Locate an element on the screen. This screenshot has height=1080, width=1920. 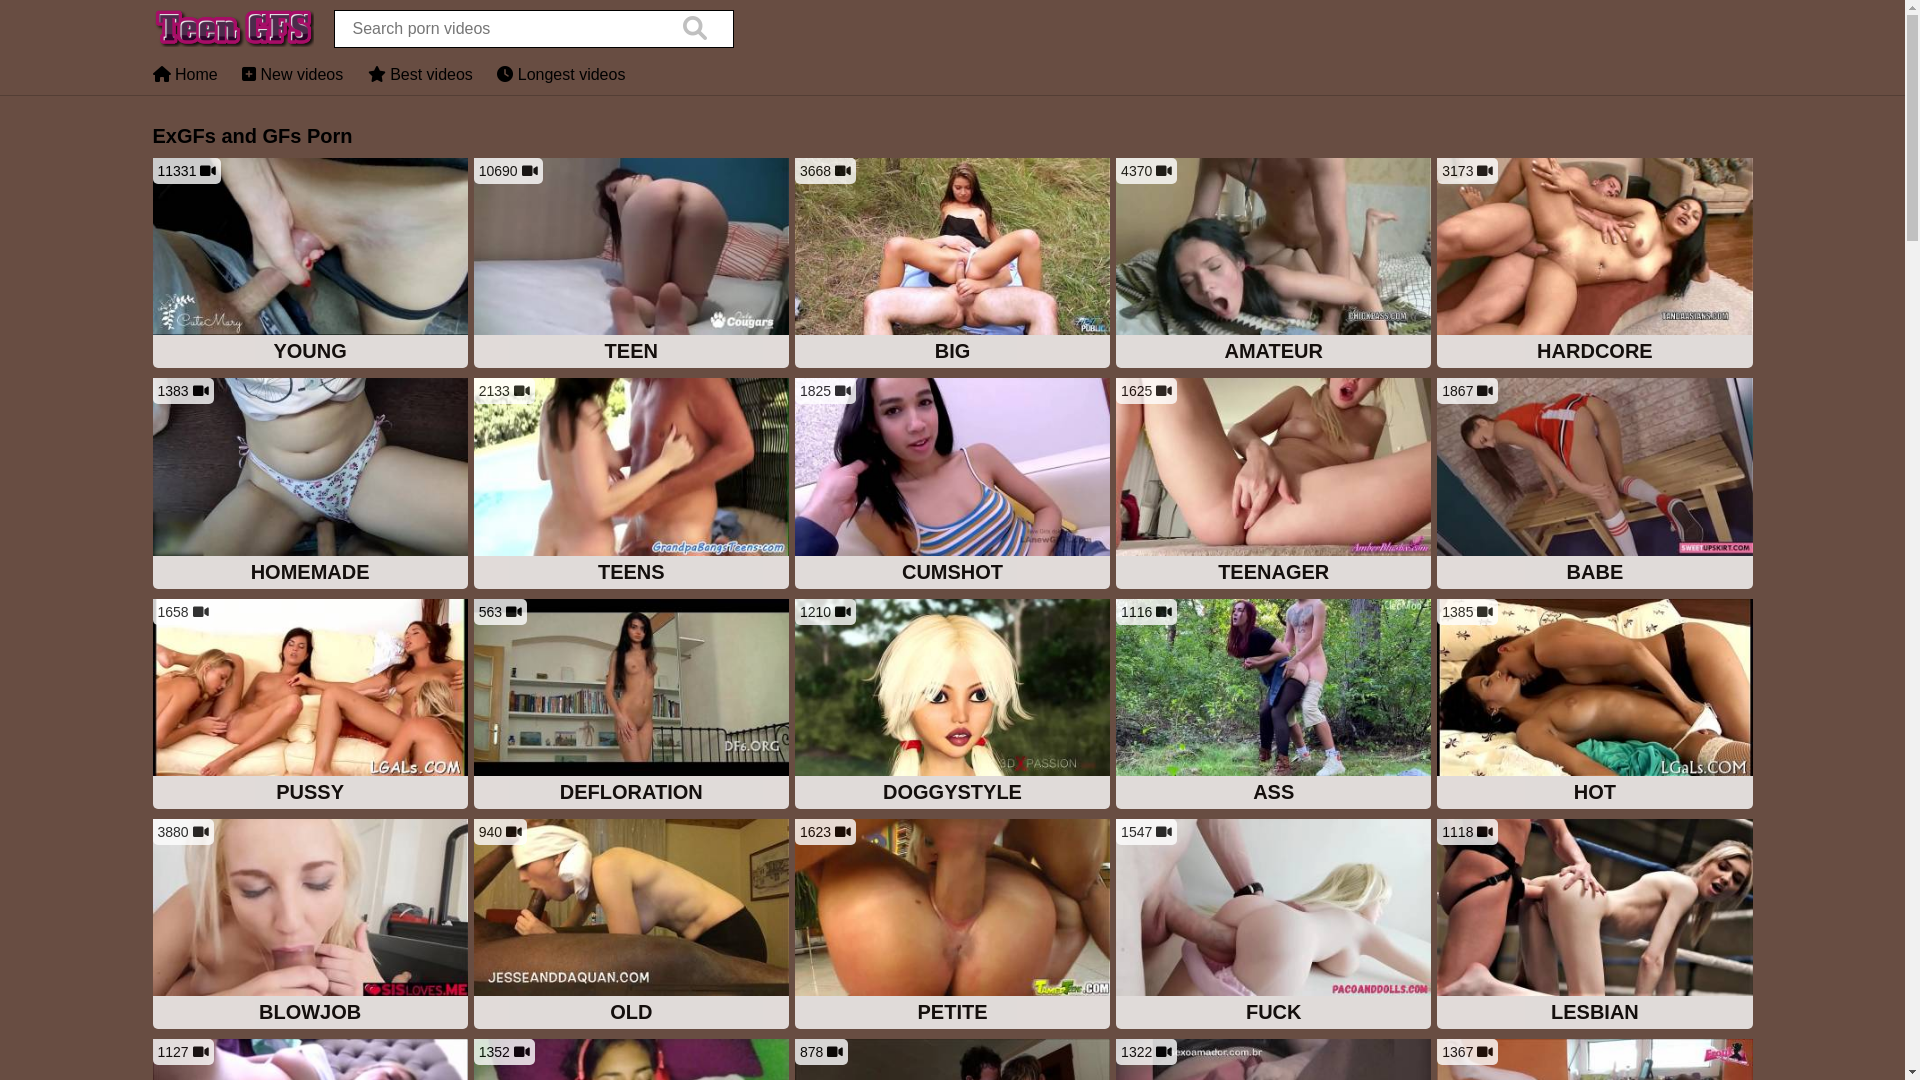
1625
TEENAGER is located at coordinates (1274, 485).